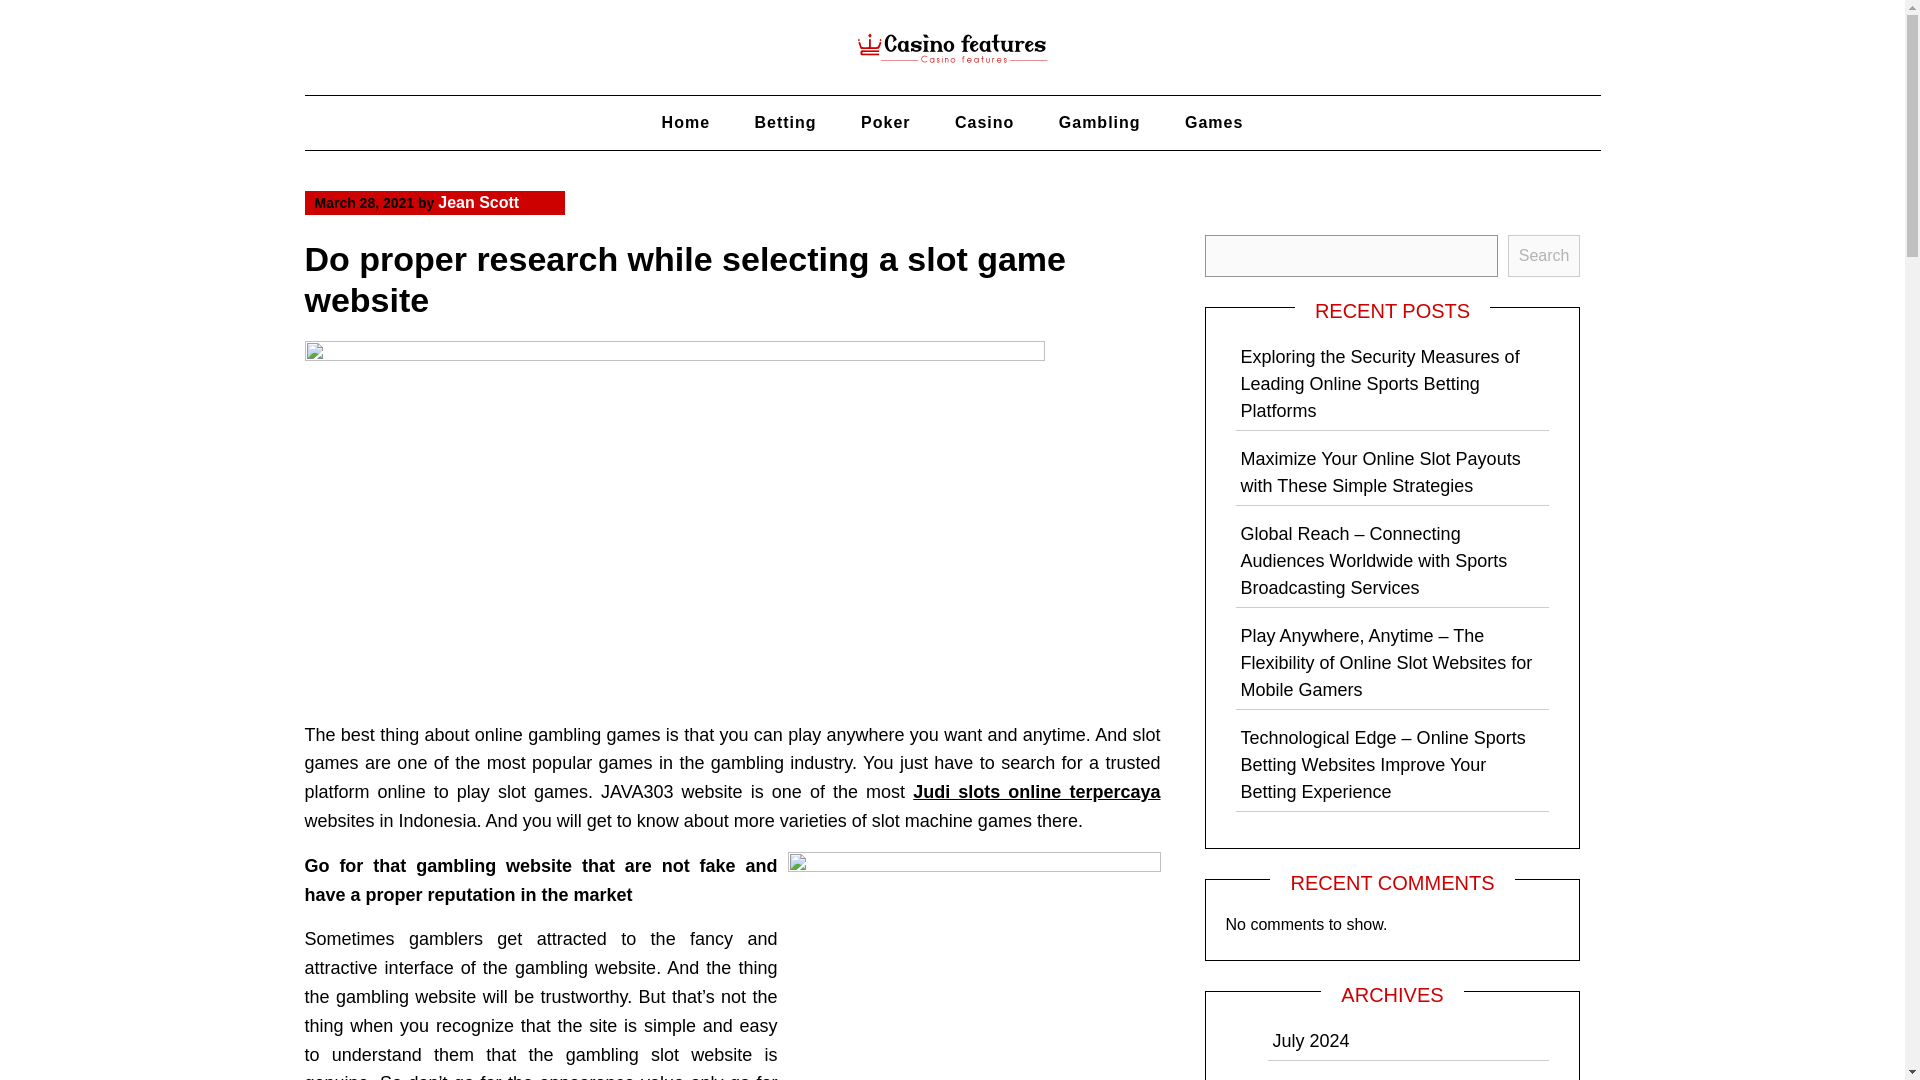 The image size is (1920, 1080). I want to click on Gambling, so click(1100, 123).